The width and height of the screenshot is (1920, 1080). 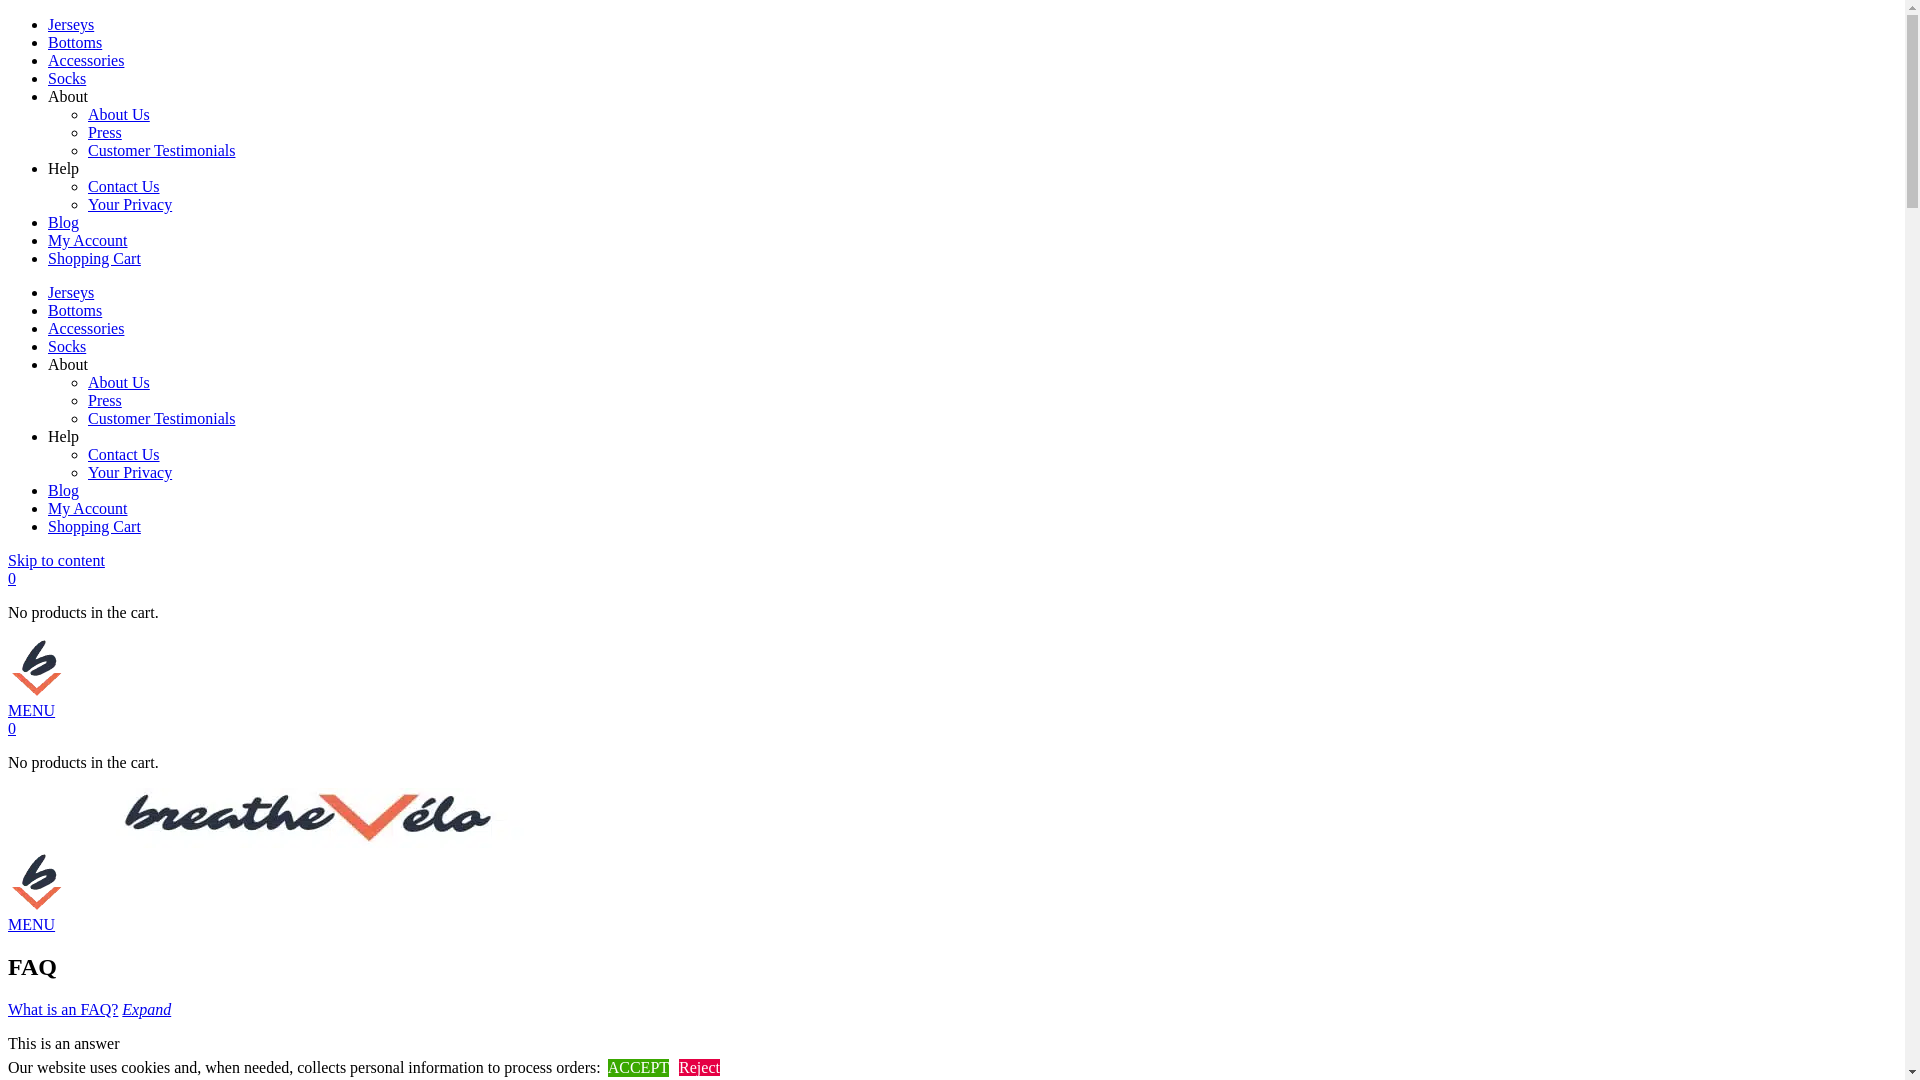 What do you see at coordinates (86, 328) in the screenshot?
I see `Accessories` at bounding box center [86, 328].